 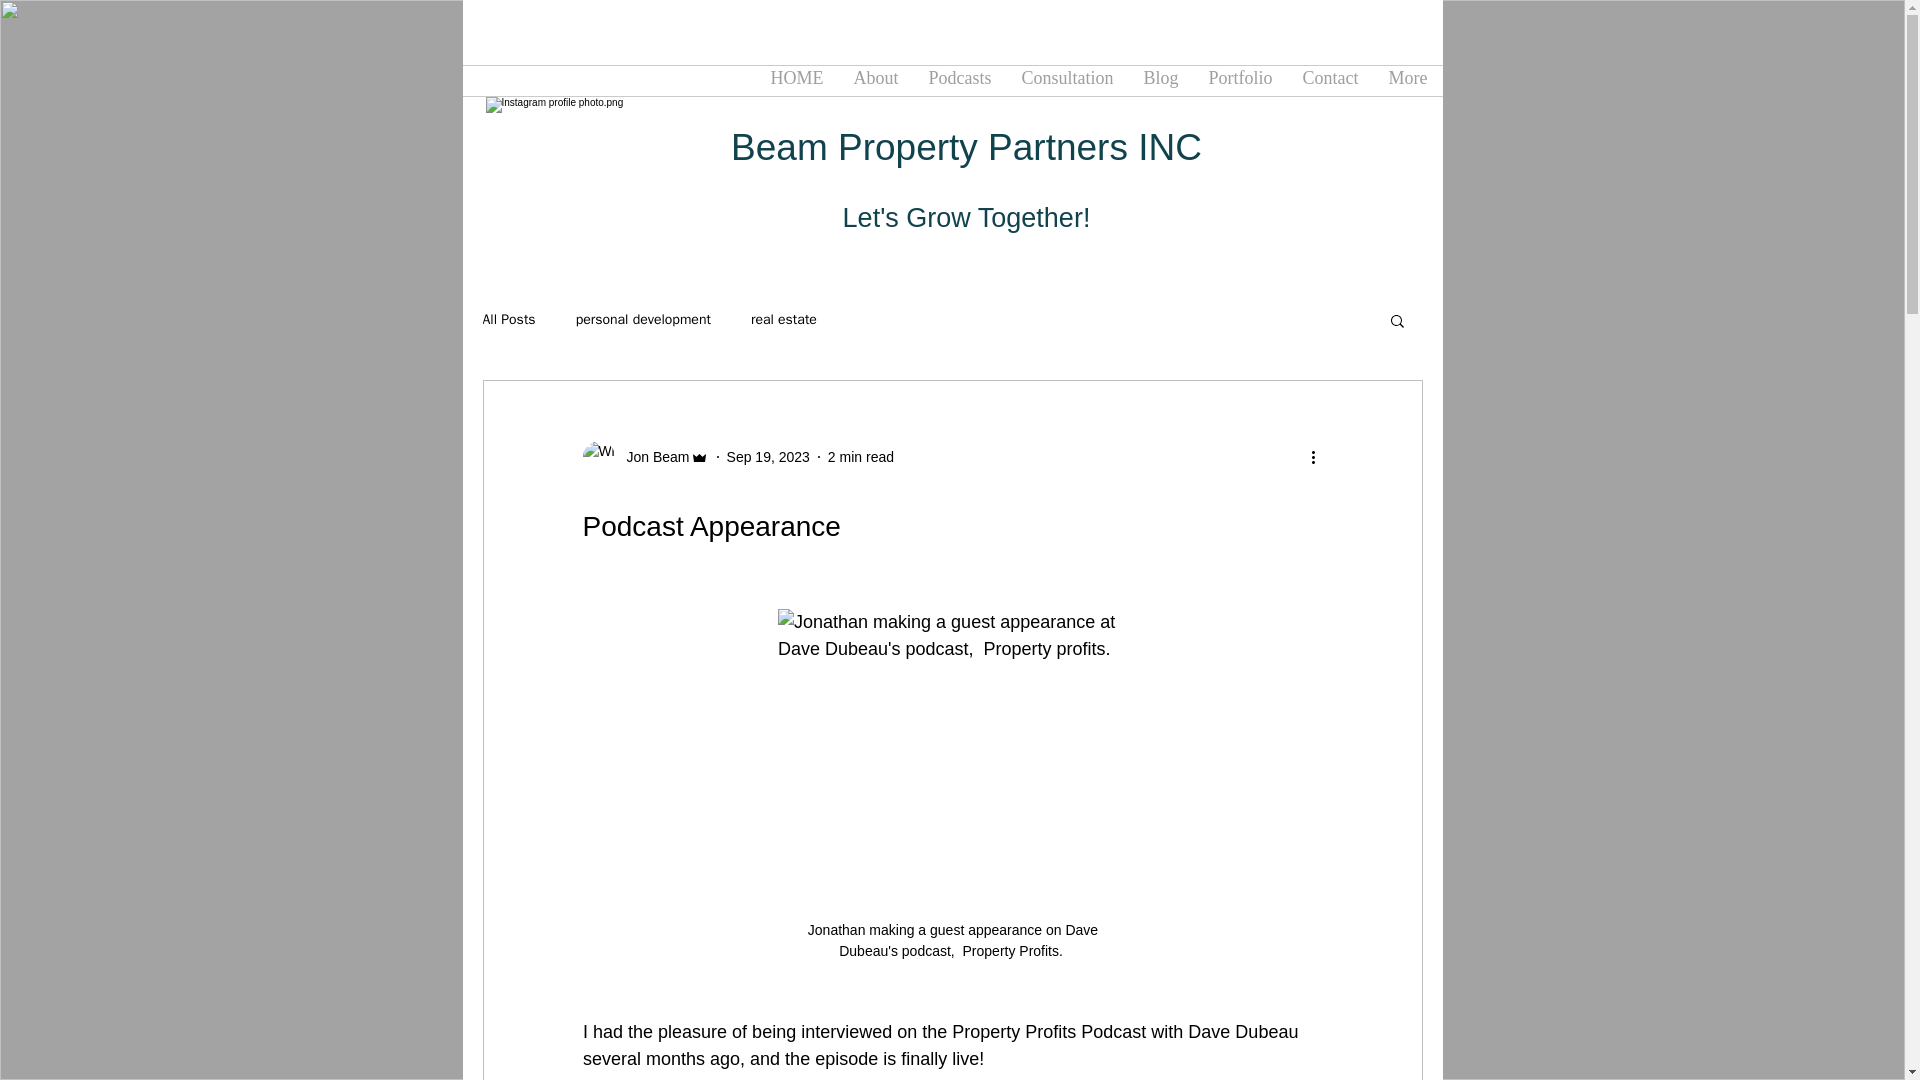 What do you see at coordinates (784, 320) in the screenshot?
I see `real estate` at bounding box center [784, 320].